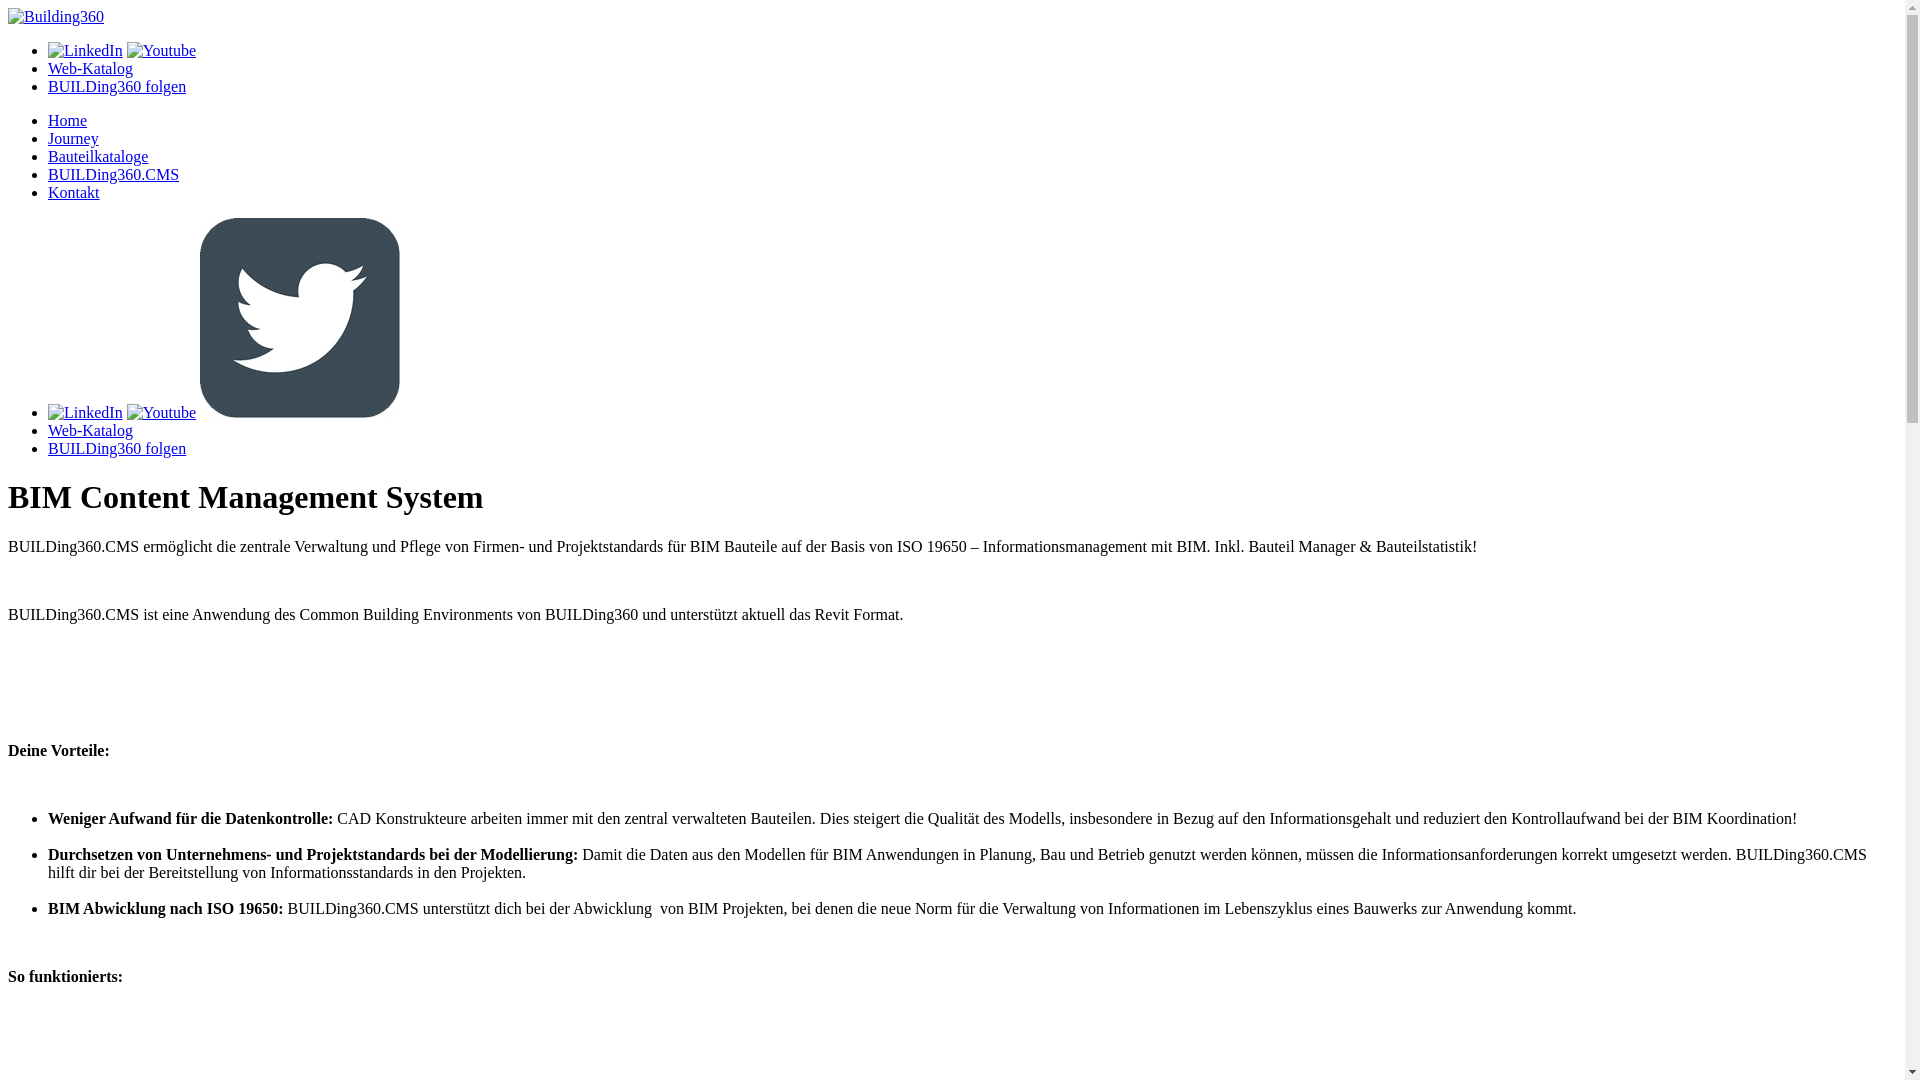 Image resolution: width=1920 pixels, height=1080 pixels. Describe the element at coordinates (117, 448) in the screenshot. I see `BUILDing360 folgen` at that location.